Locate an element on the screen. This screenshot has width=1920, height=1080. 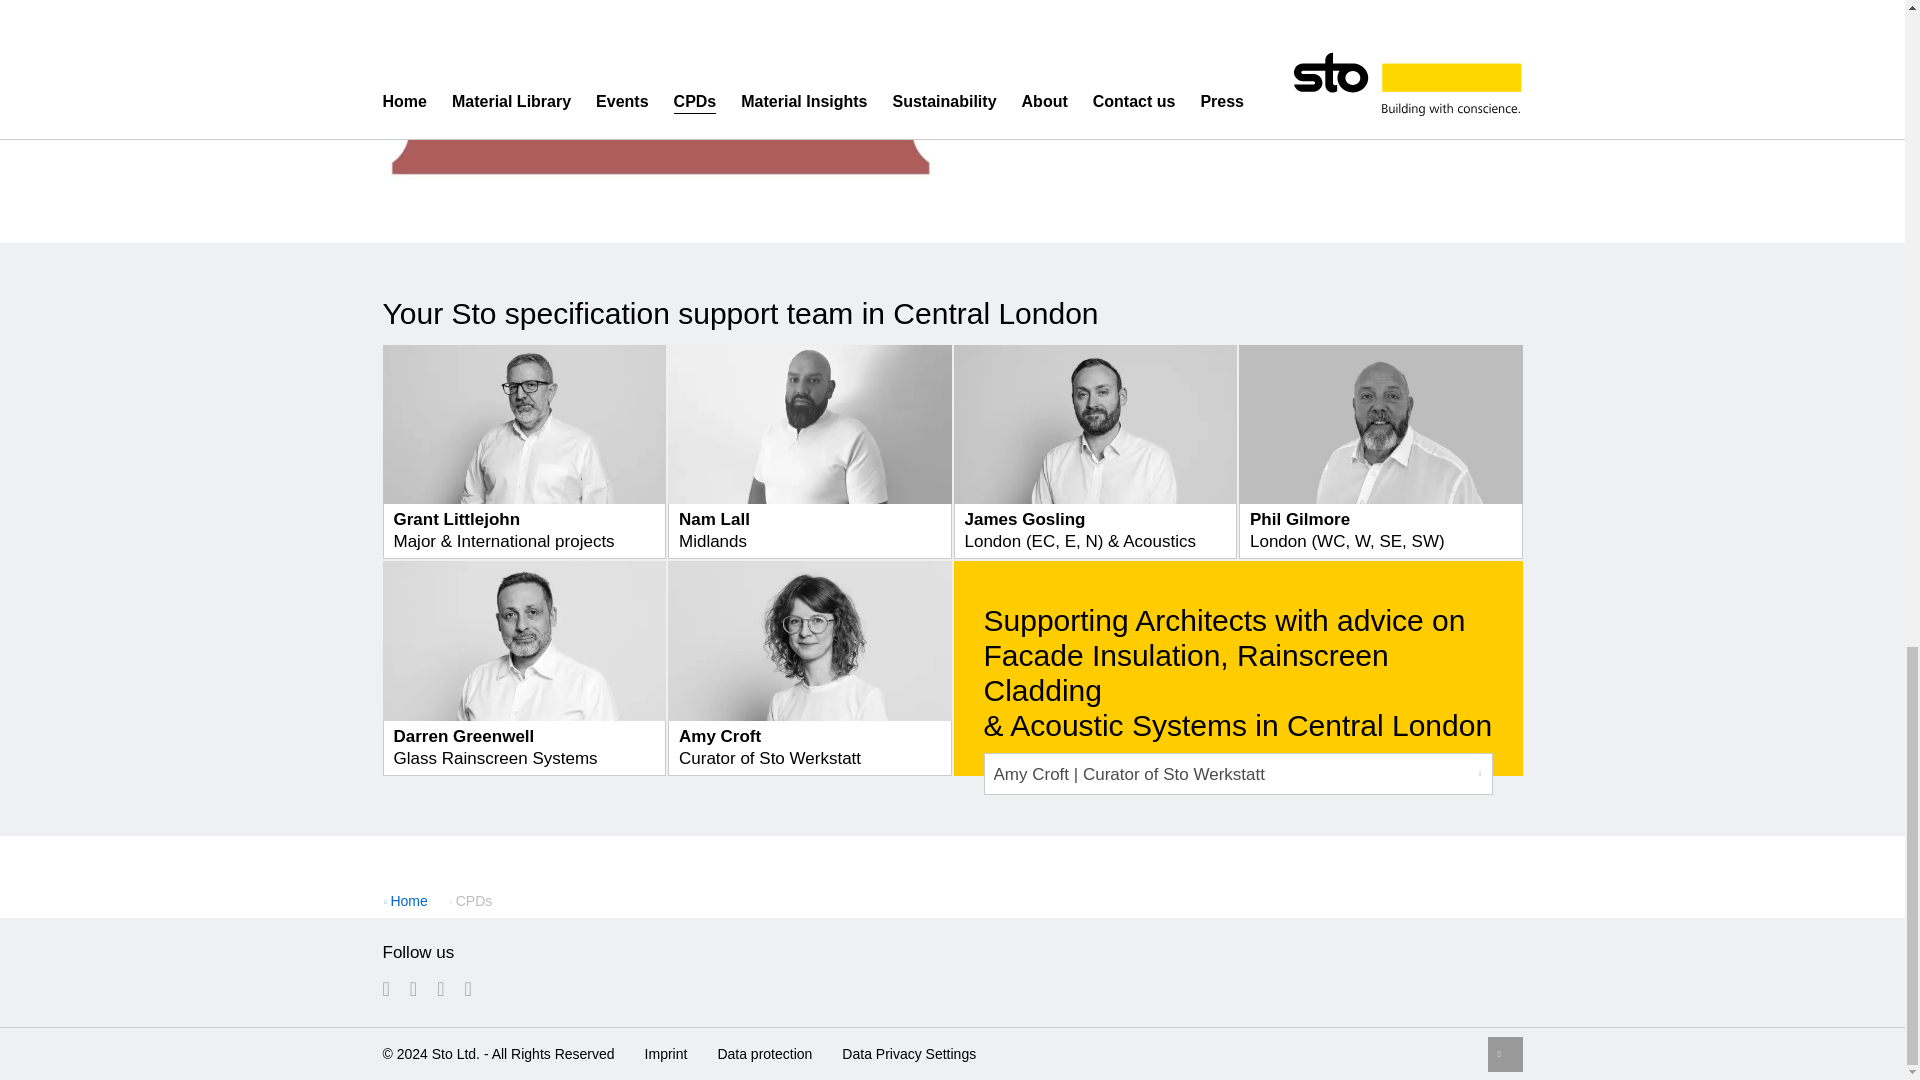
Imprint is located at coordinates (666, 1052).